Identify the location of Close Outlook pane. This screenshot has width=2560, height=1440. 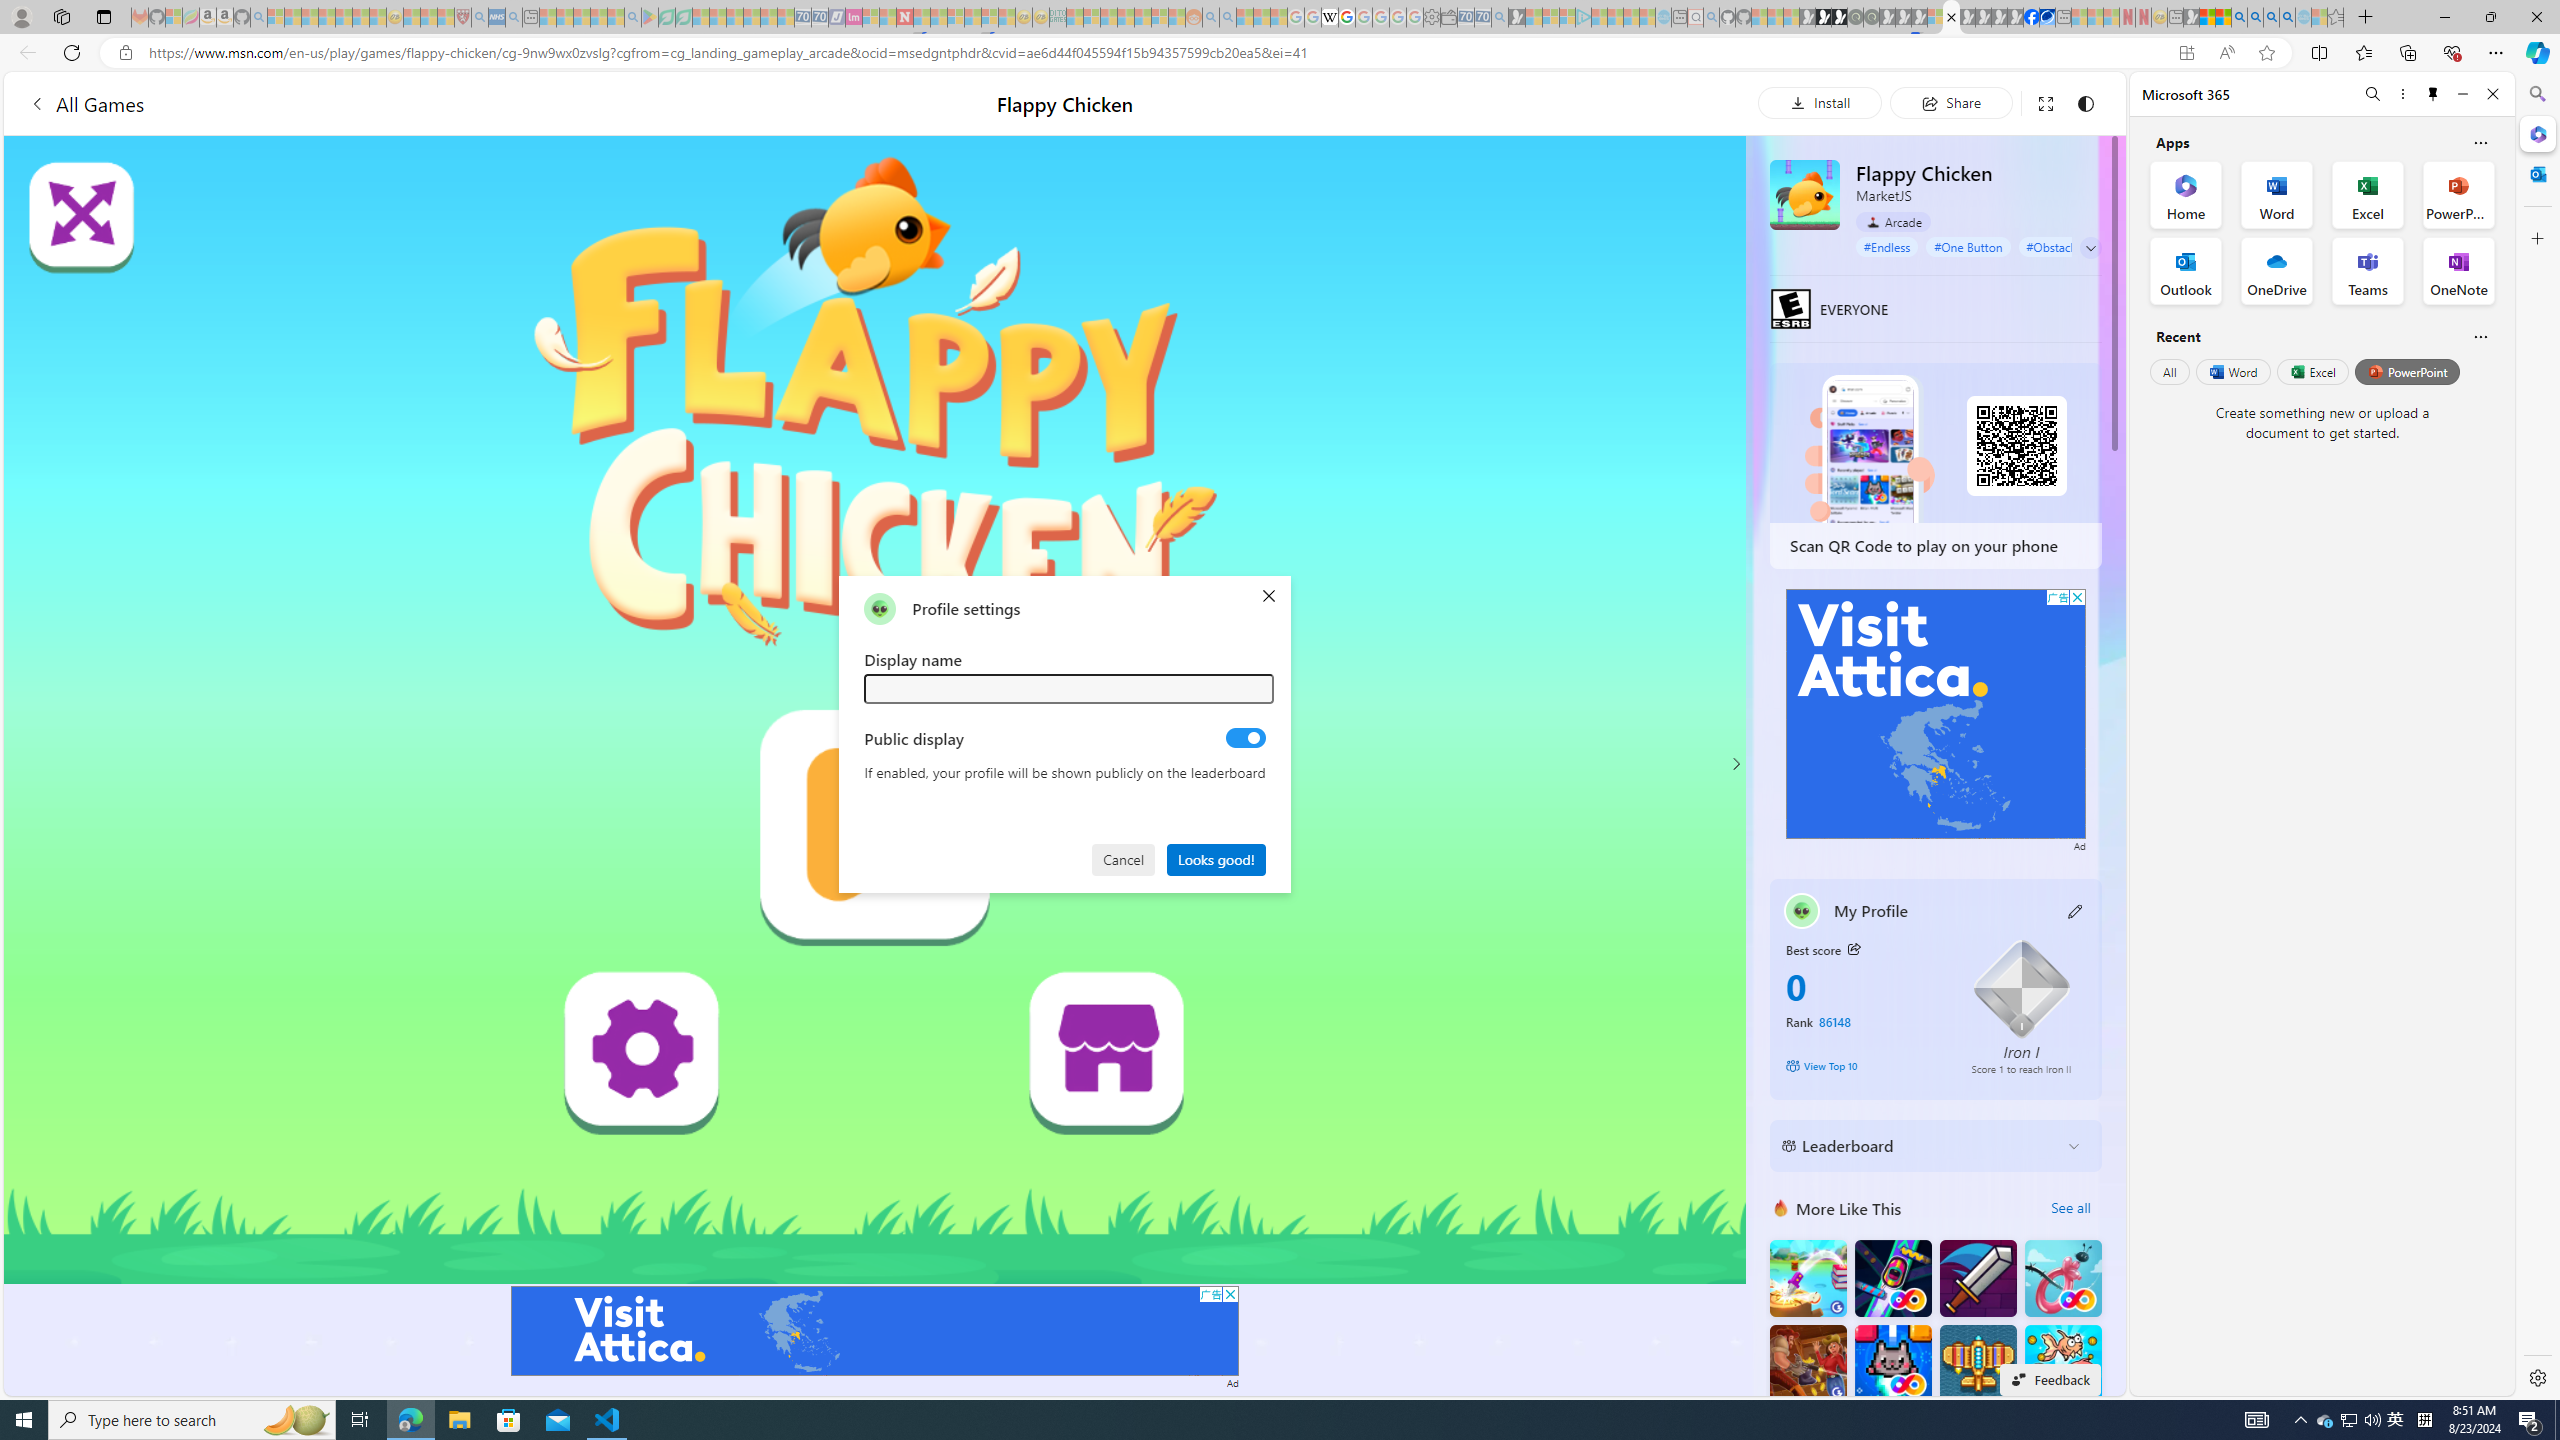
(2536, 173).